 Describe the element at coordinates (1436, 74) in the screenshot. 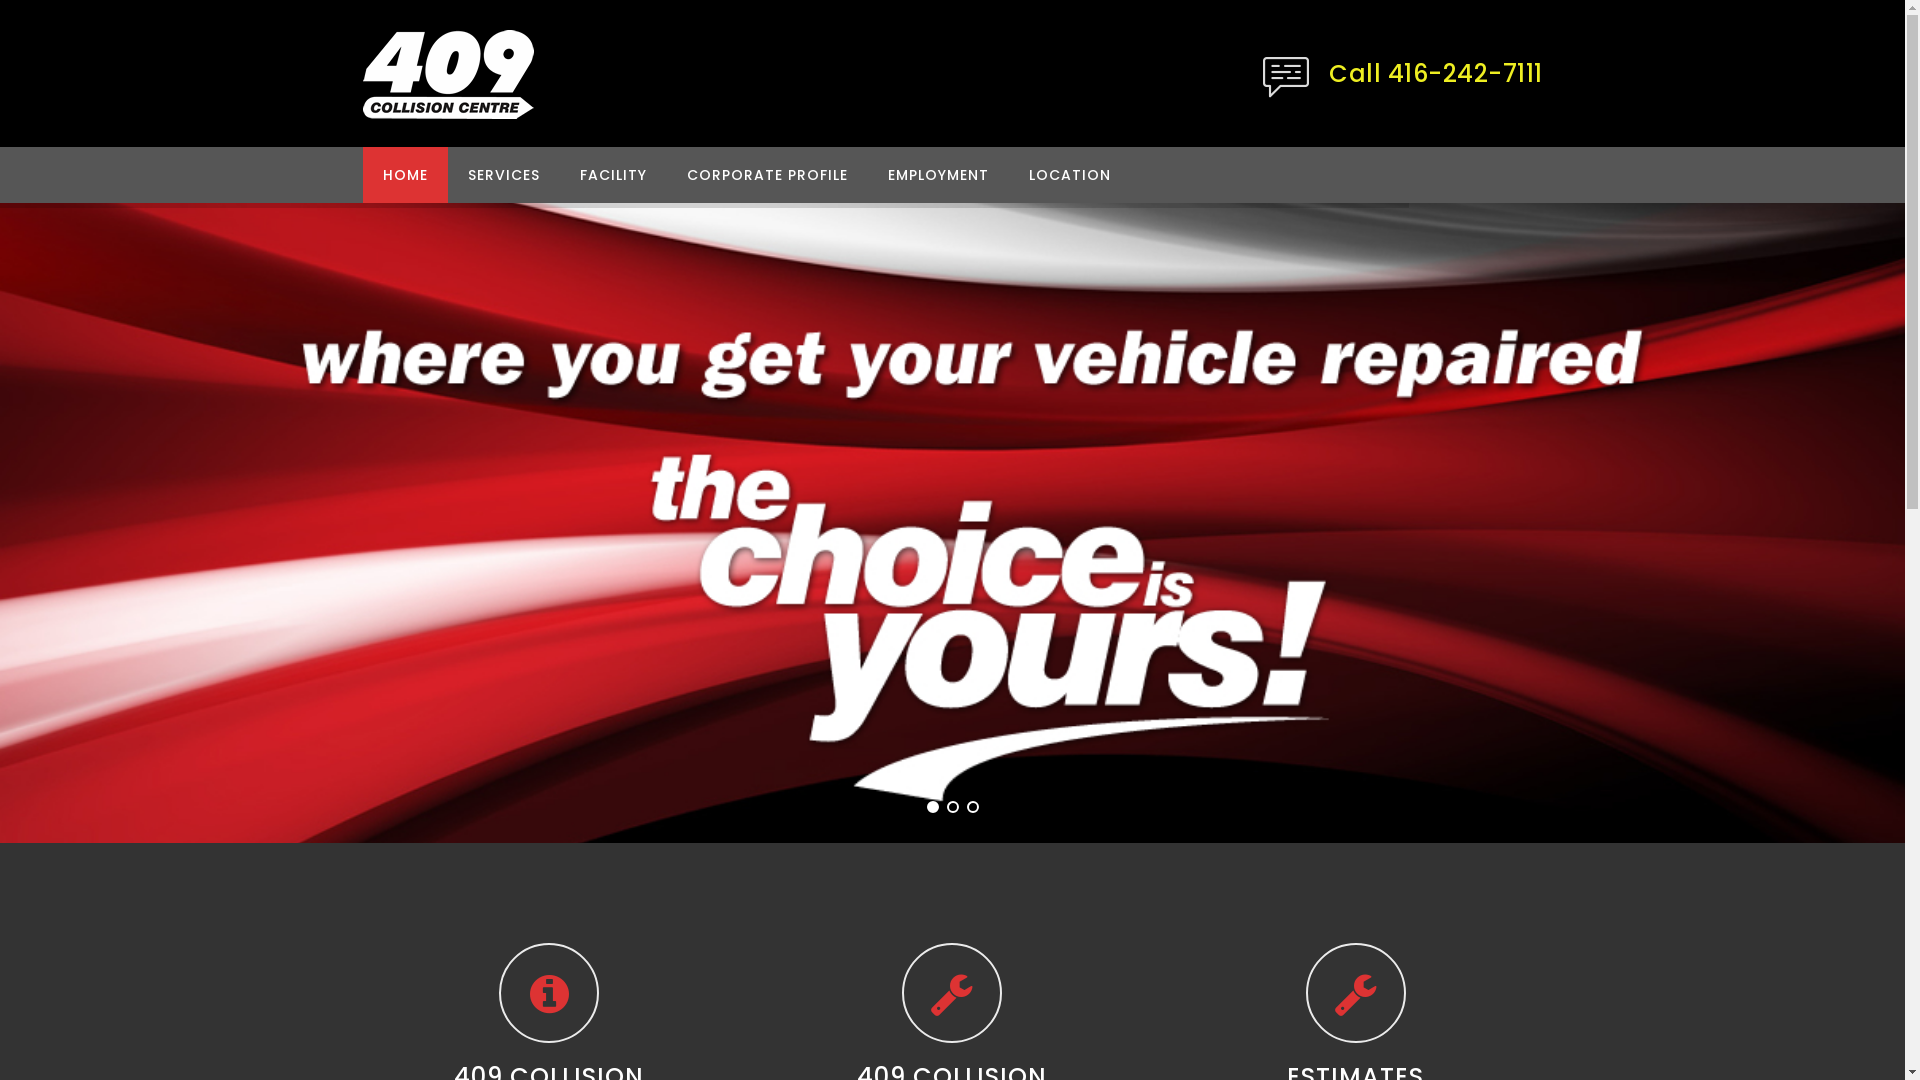

I see `Call 416-242-7111` at that location.